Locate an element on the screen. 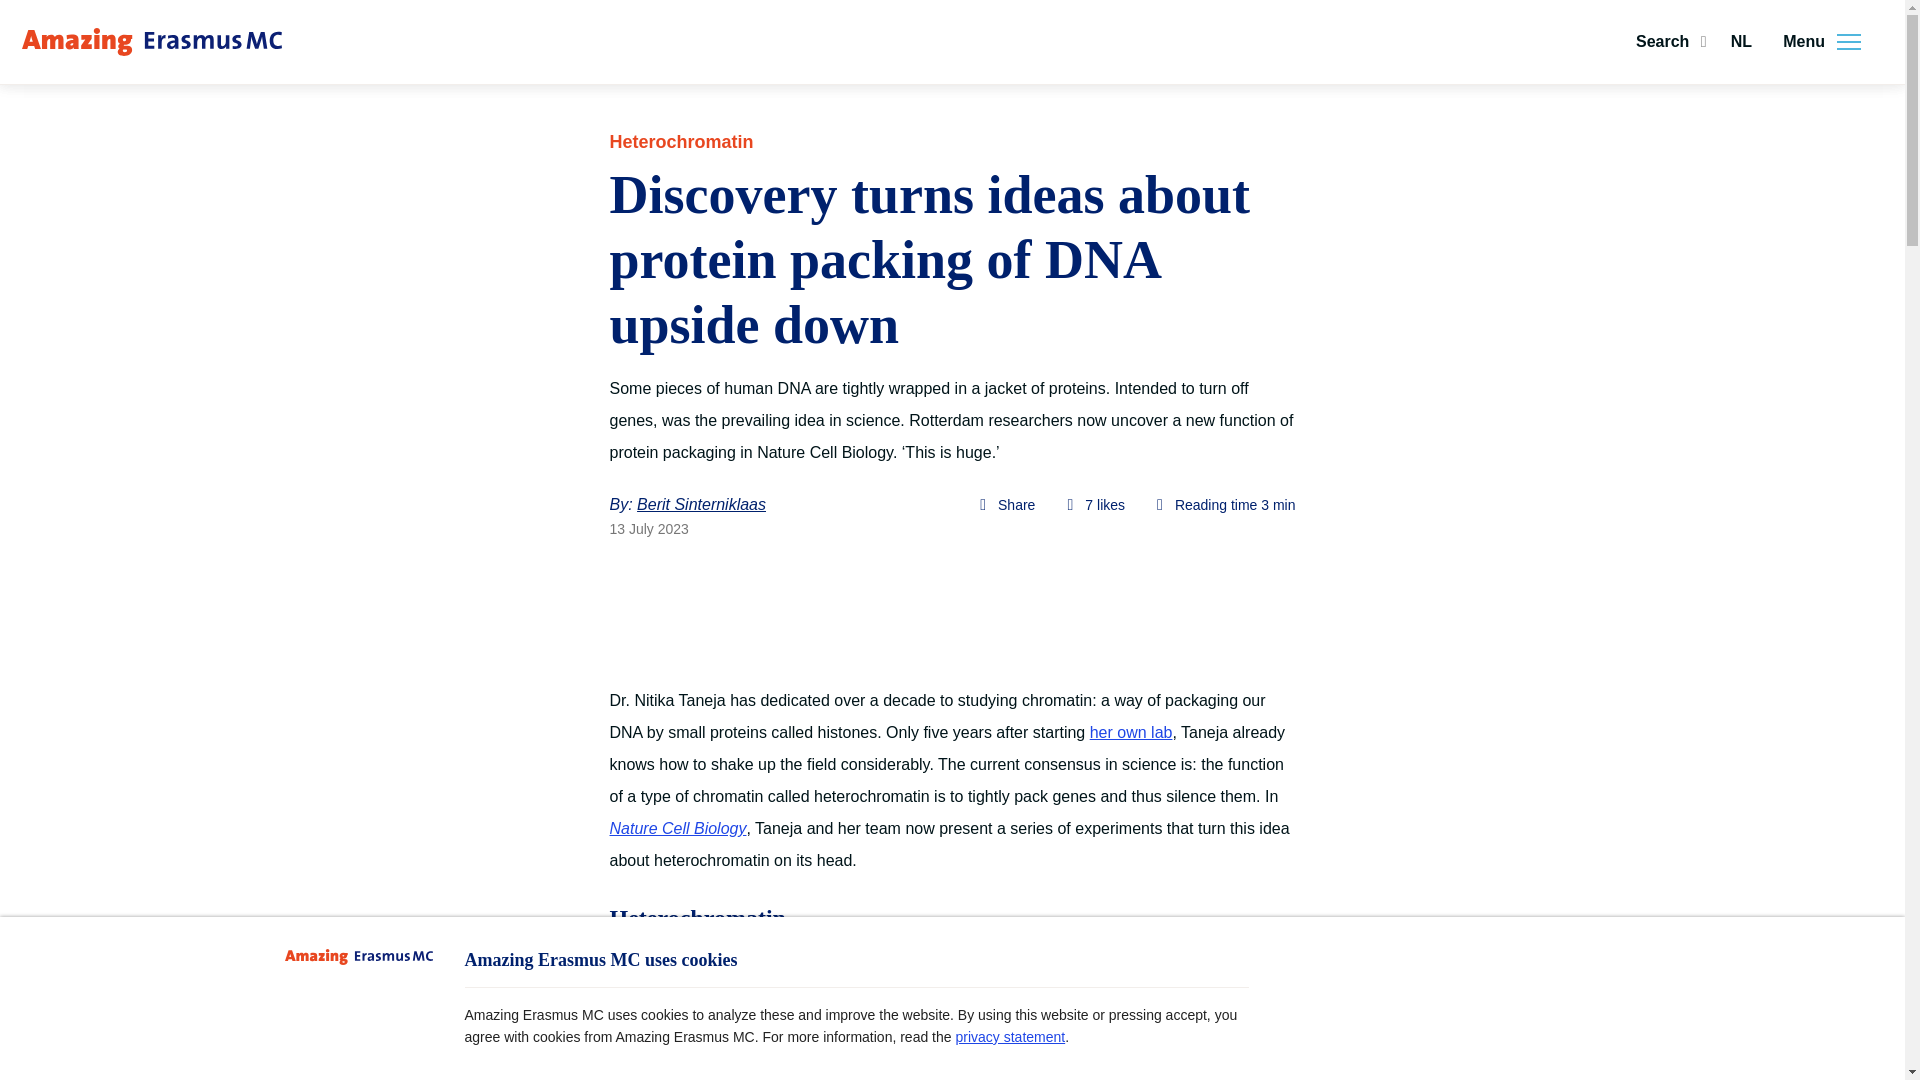  Nature Cell Biology is located at coordinates (678, 828).